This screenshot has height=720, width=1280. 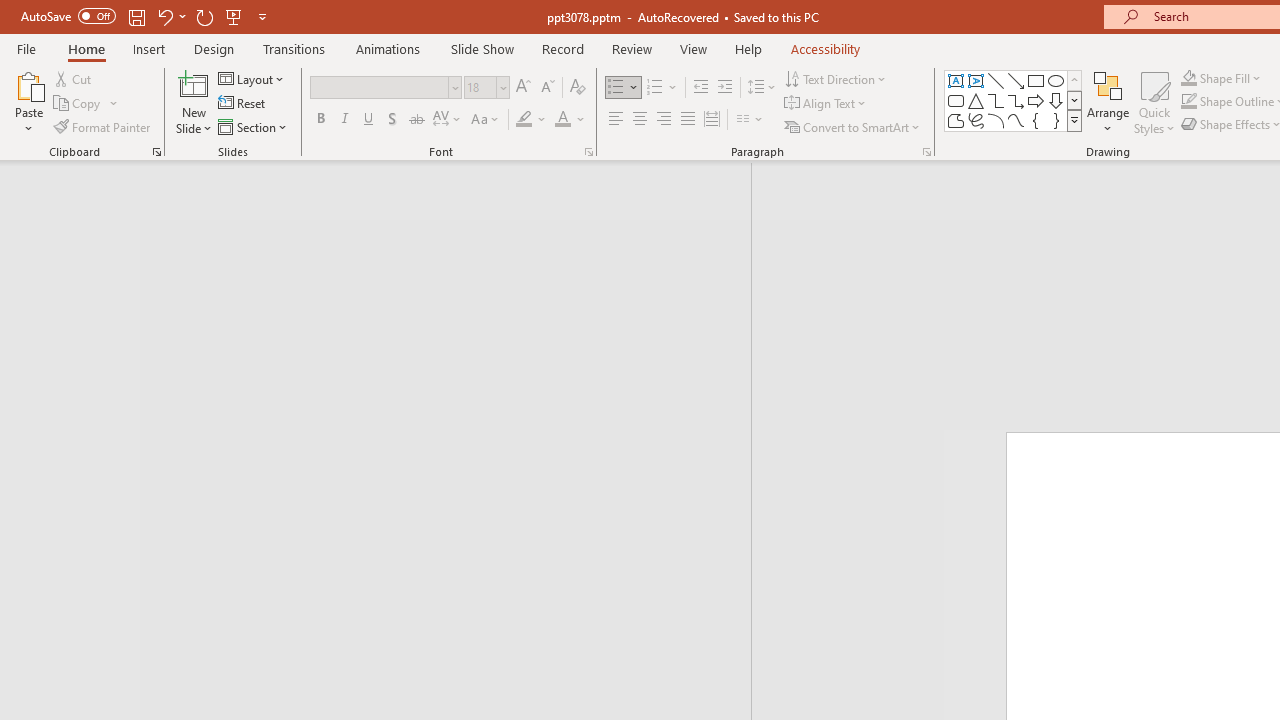 What do you see at coordinates (252, 78) in the screenshot?
I see `Layout` at bounding box center [252, 78].